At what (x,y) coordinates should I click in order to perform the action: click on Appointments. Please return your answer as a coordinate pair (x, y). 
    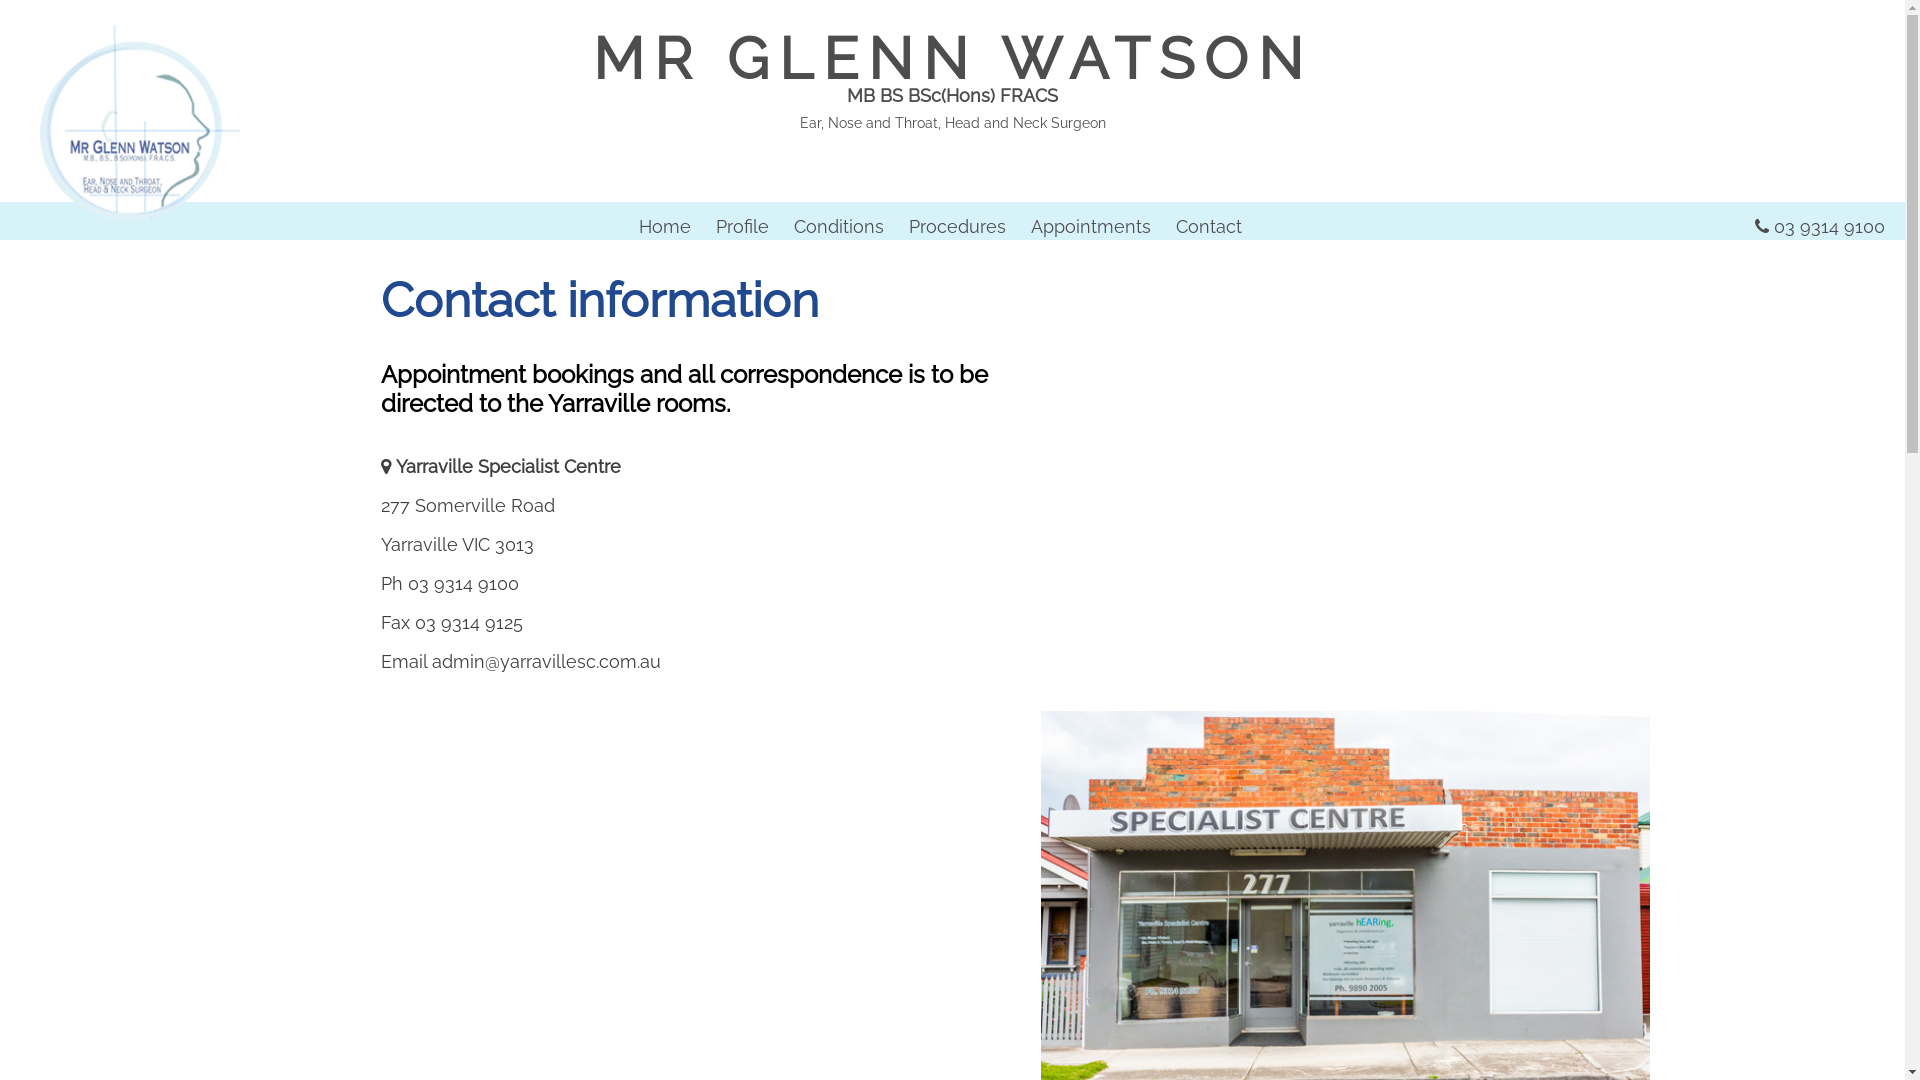
    Looking at the image, I should click on (1090, 226).